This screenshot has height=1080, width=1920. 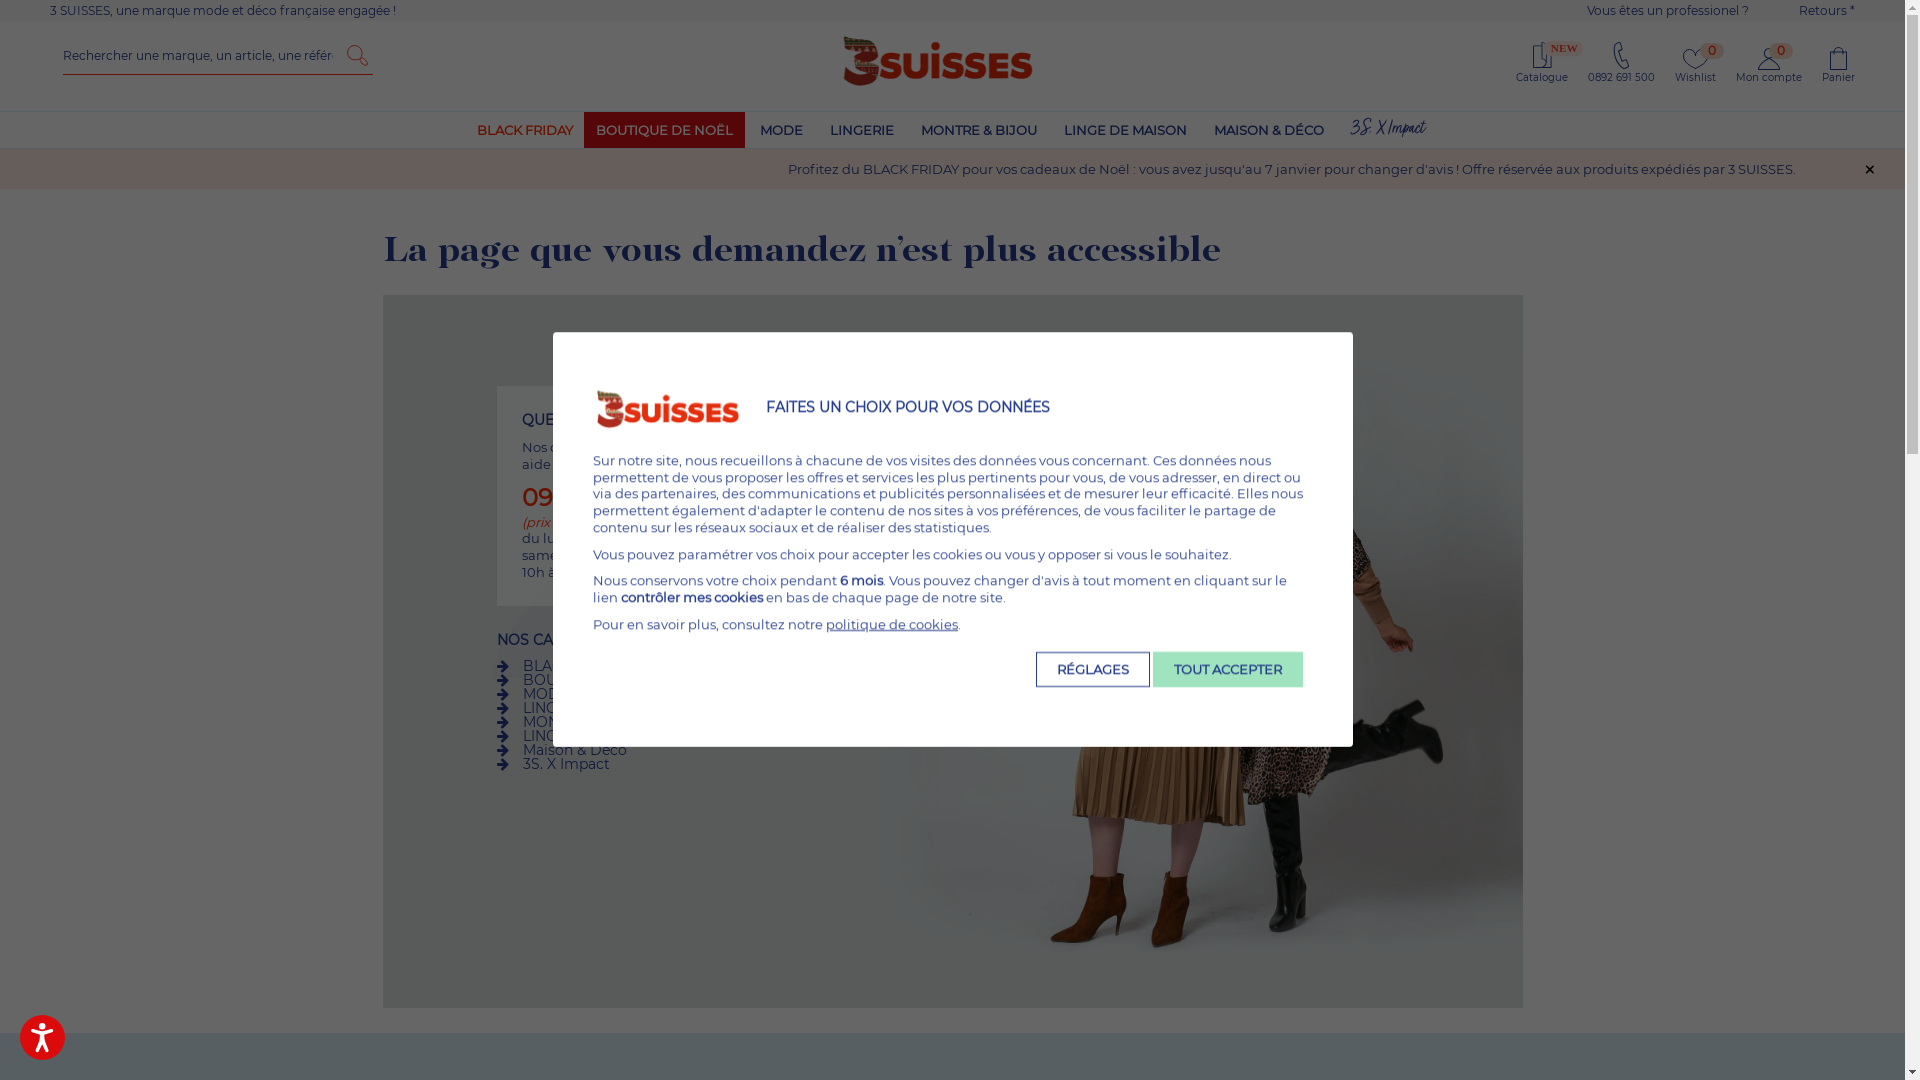 What do you see at coordinates (524, 130) in the screenshot?
I see `BLACK FRIDAY` at bounding box center [524, 130].